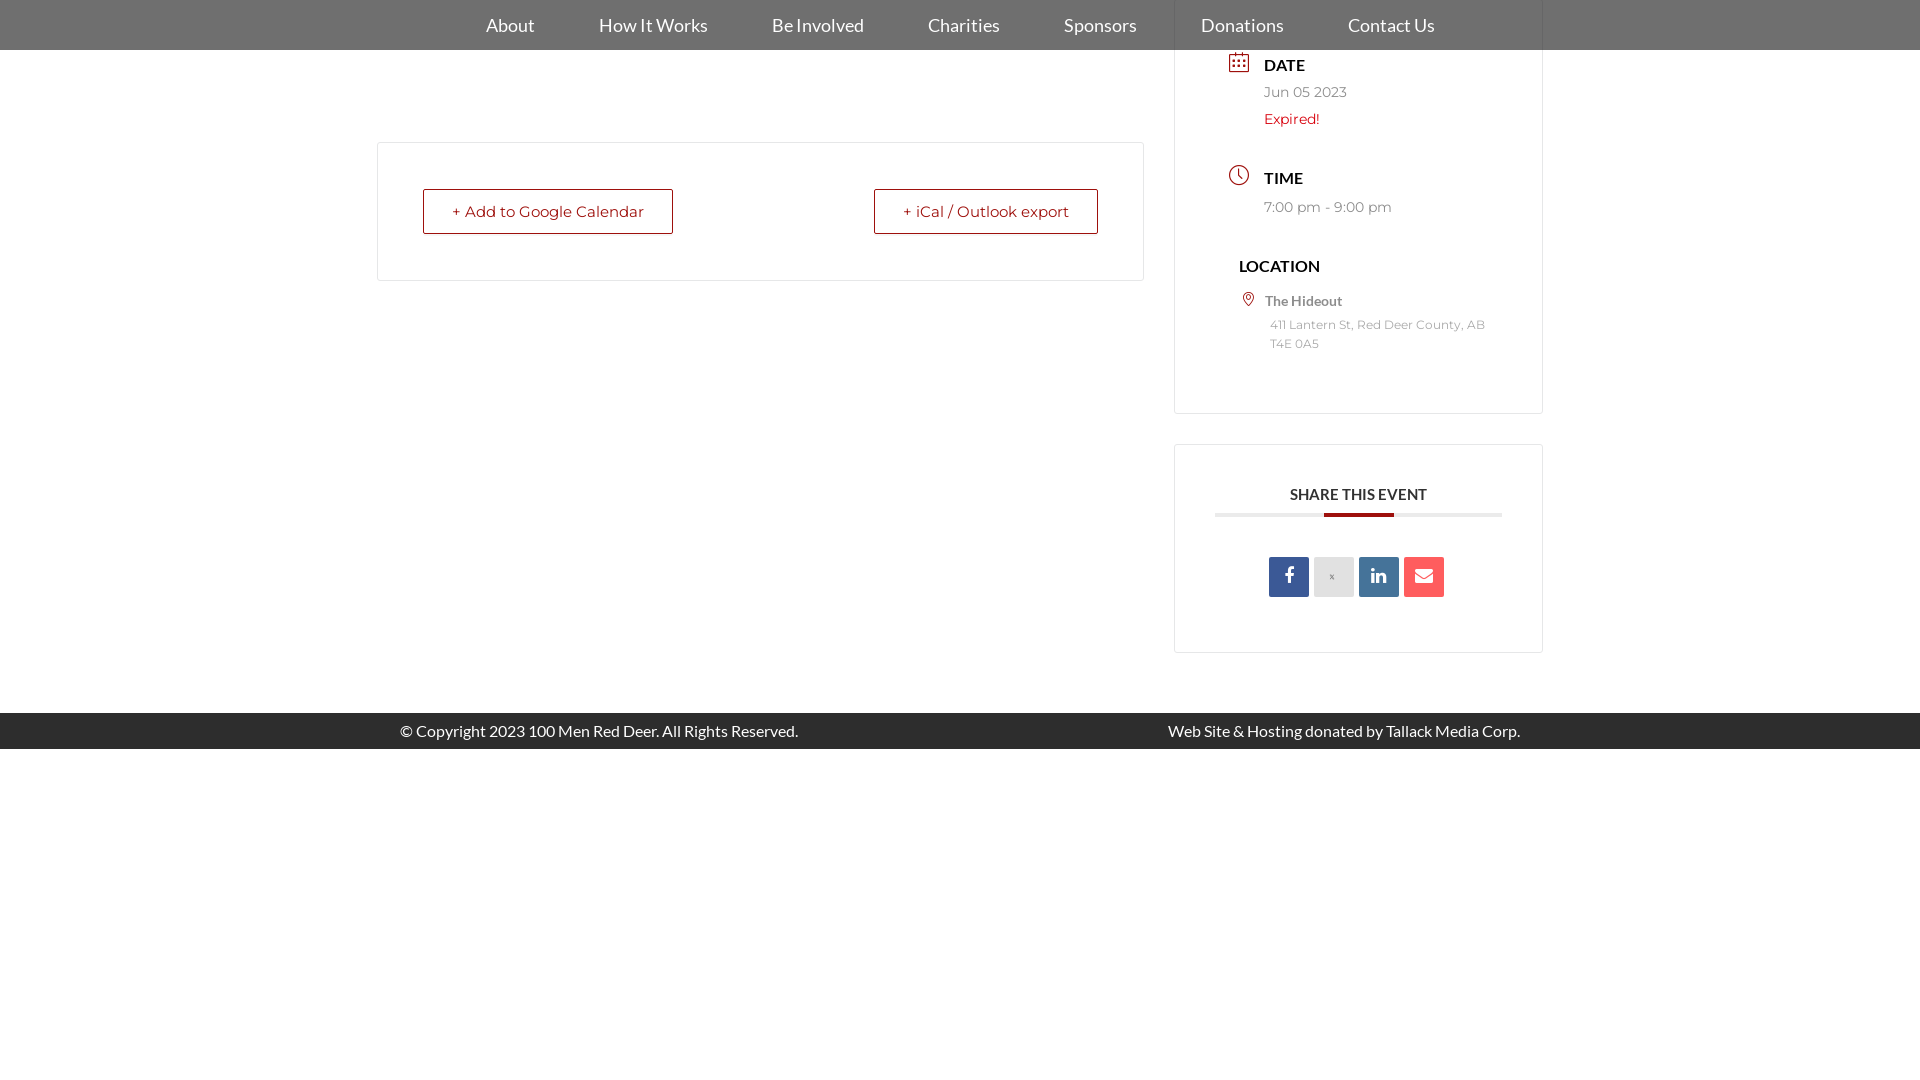  Describe the element at coordinates (1289, 577) in the screenshot. I see `Share on Facebook` at that location.